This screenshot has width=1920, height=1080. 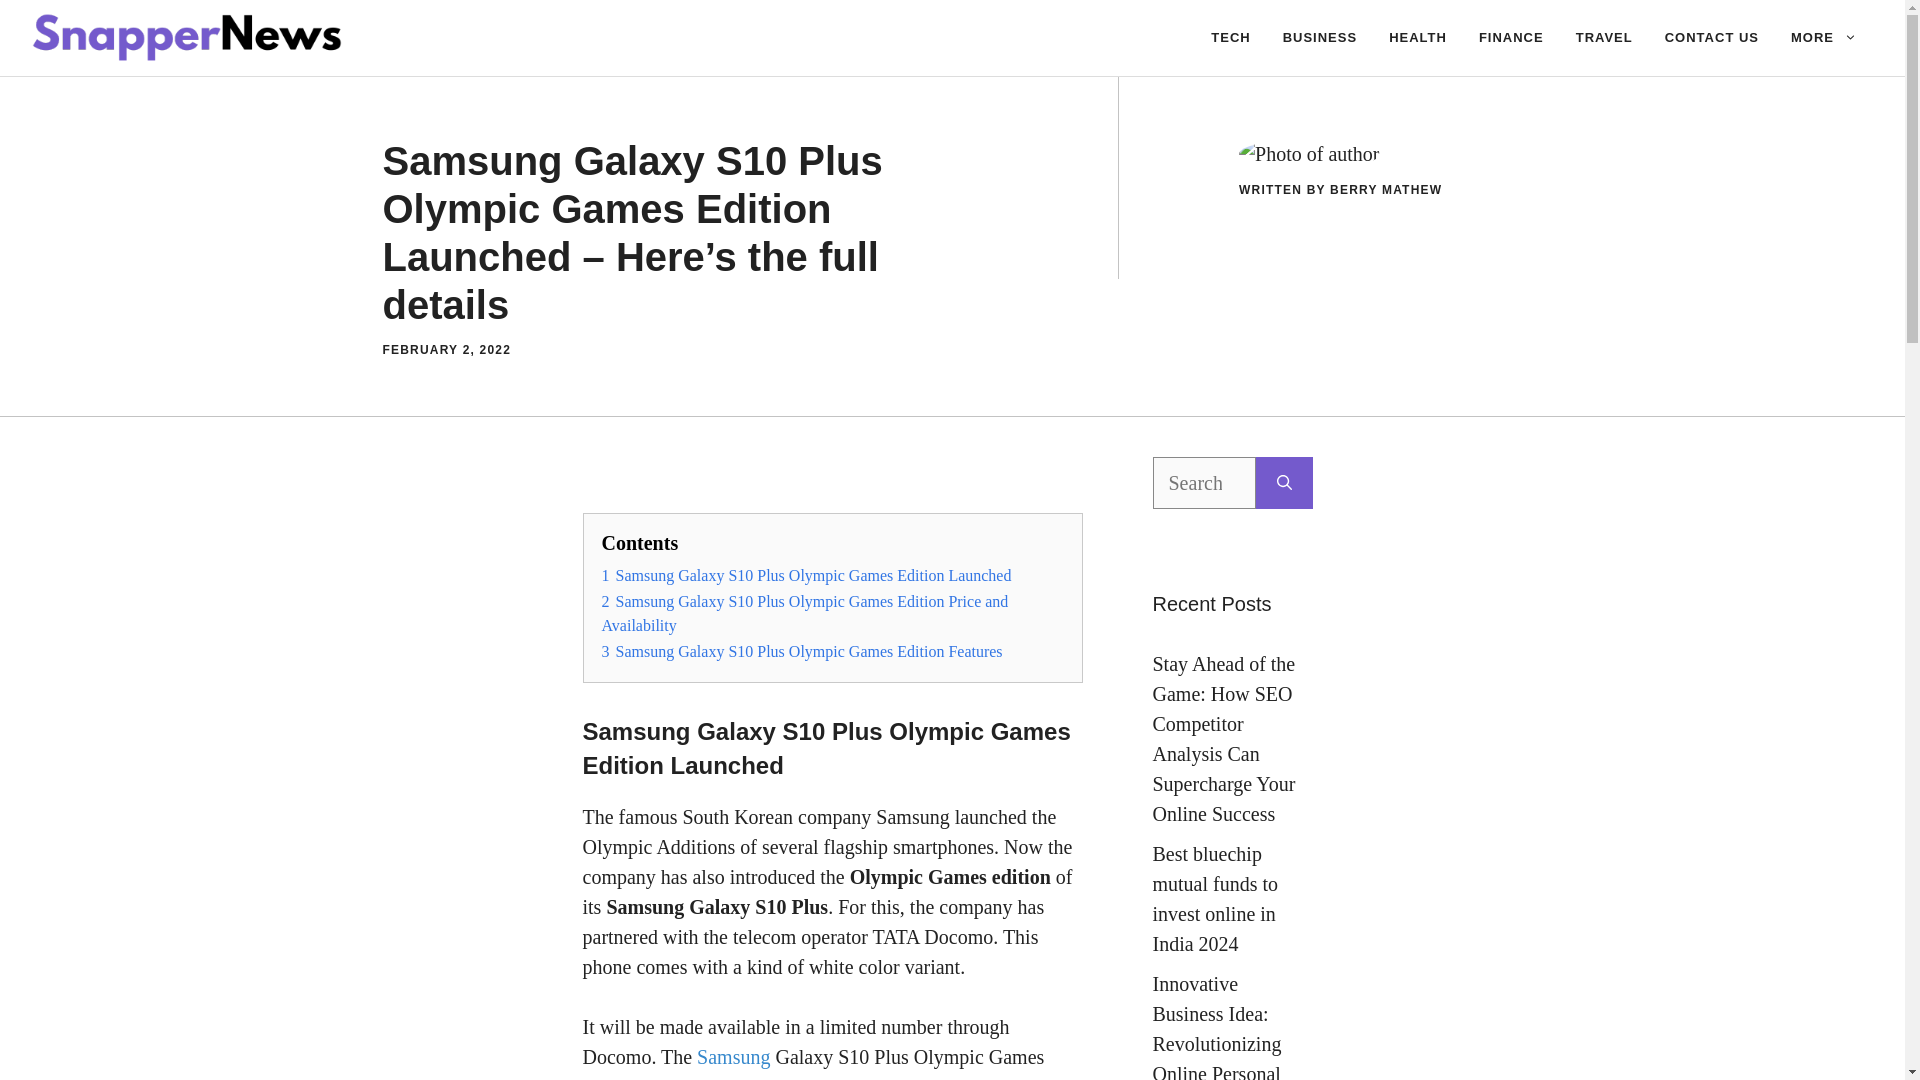 I want to click on HEALTH, so click(x=1418, y=38).